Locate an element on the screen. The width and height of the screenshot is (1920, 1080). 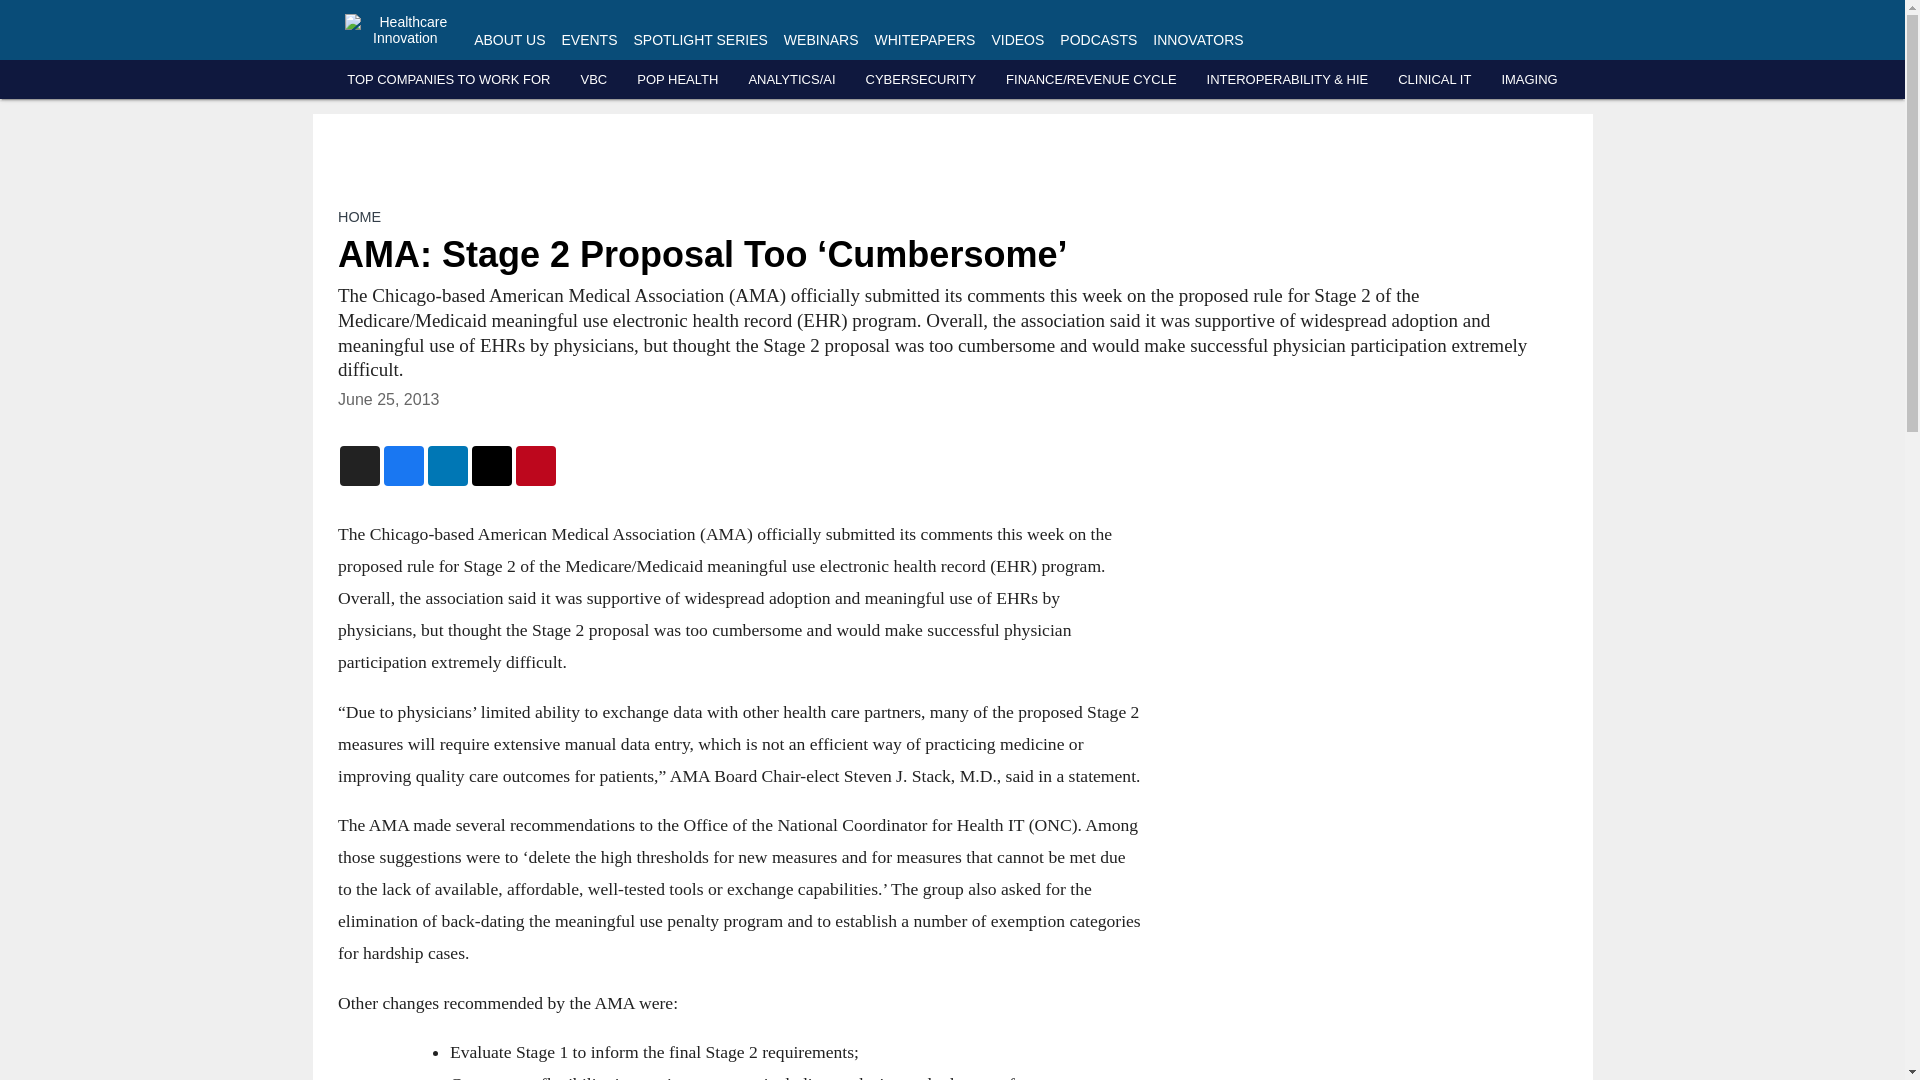
WEBINARS is located at coordinates (820, 40).